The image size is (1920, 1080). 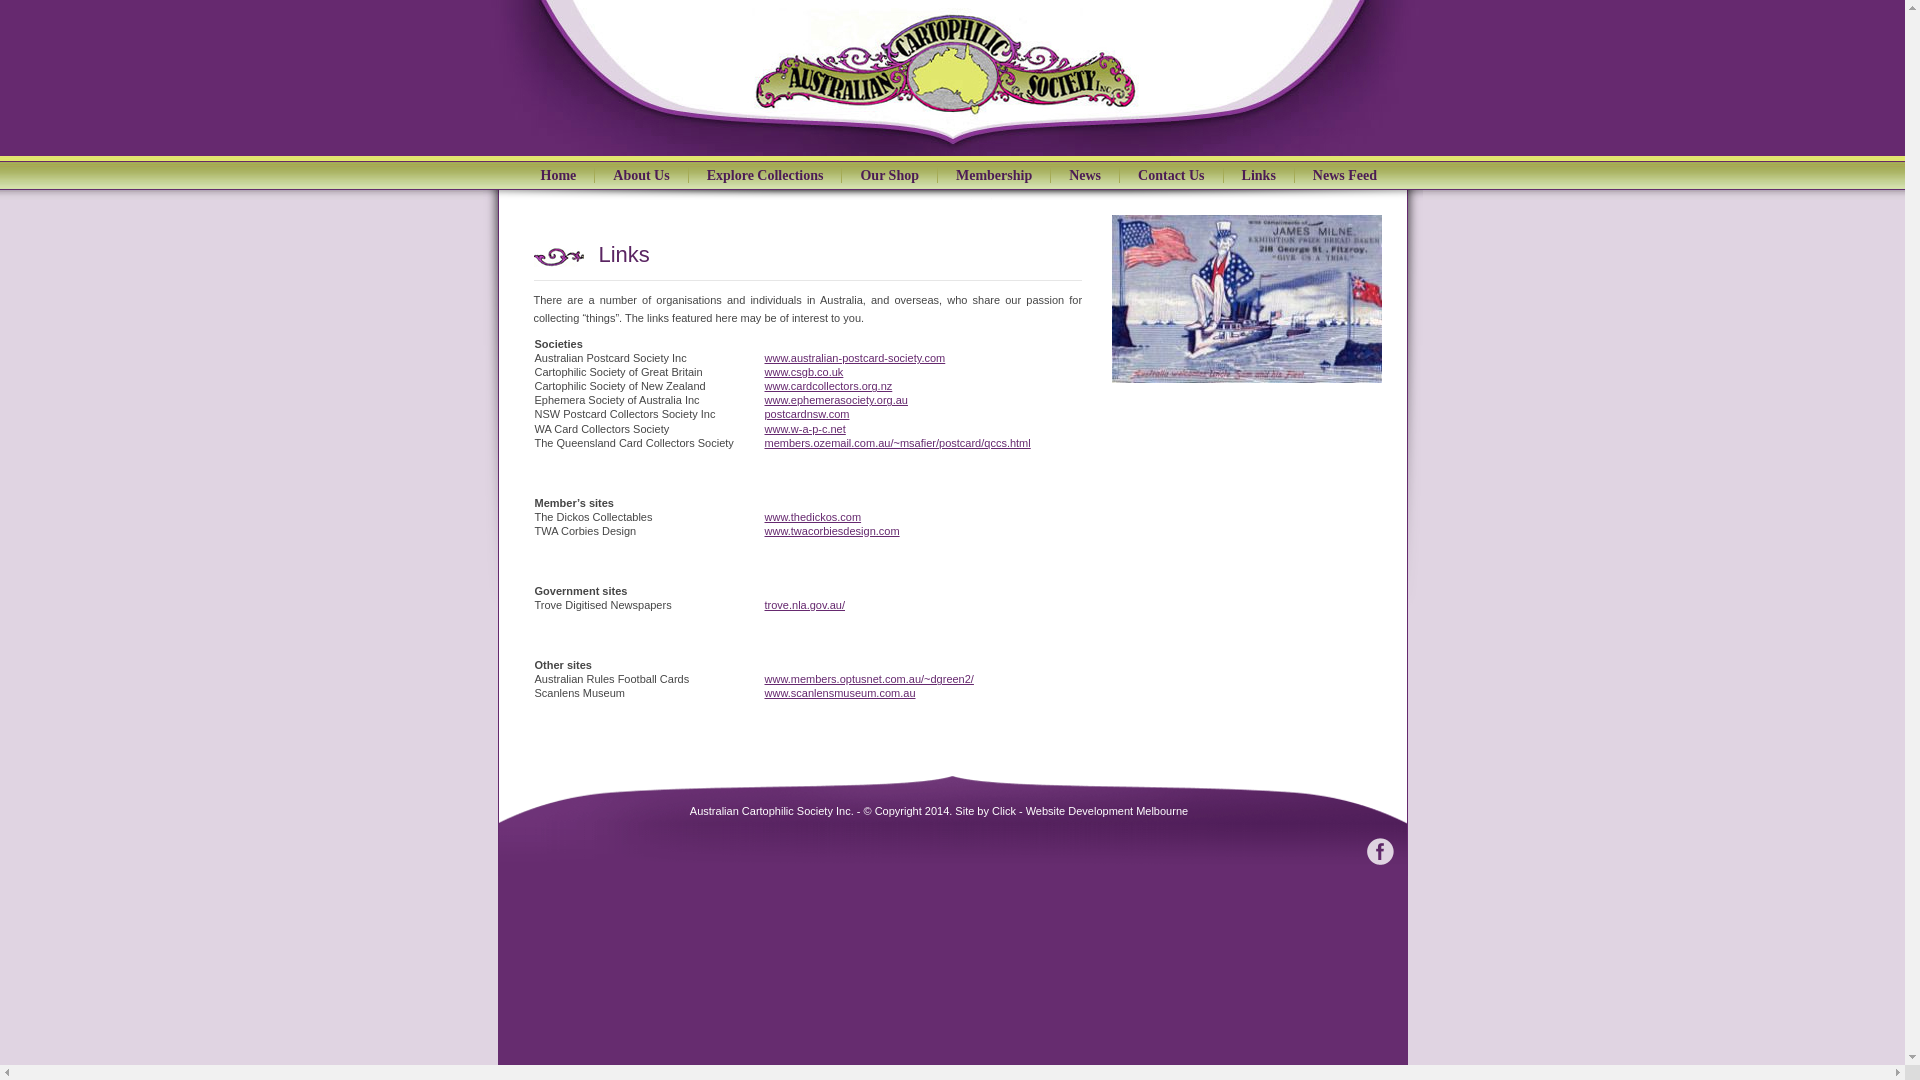 What do you see at coordinates (836, 400) in the screenshot?
I see `www.ephemerasociety.org.au` at bounding box center [836, 400].